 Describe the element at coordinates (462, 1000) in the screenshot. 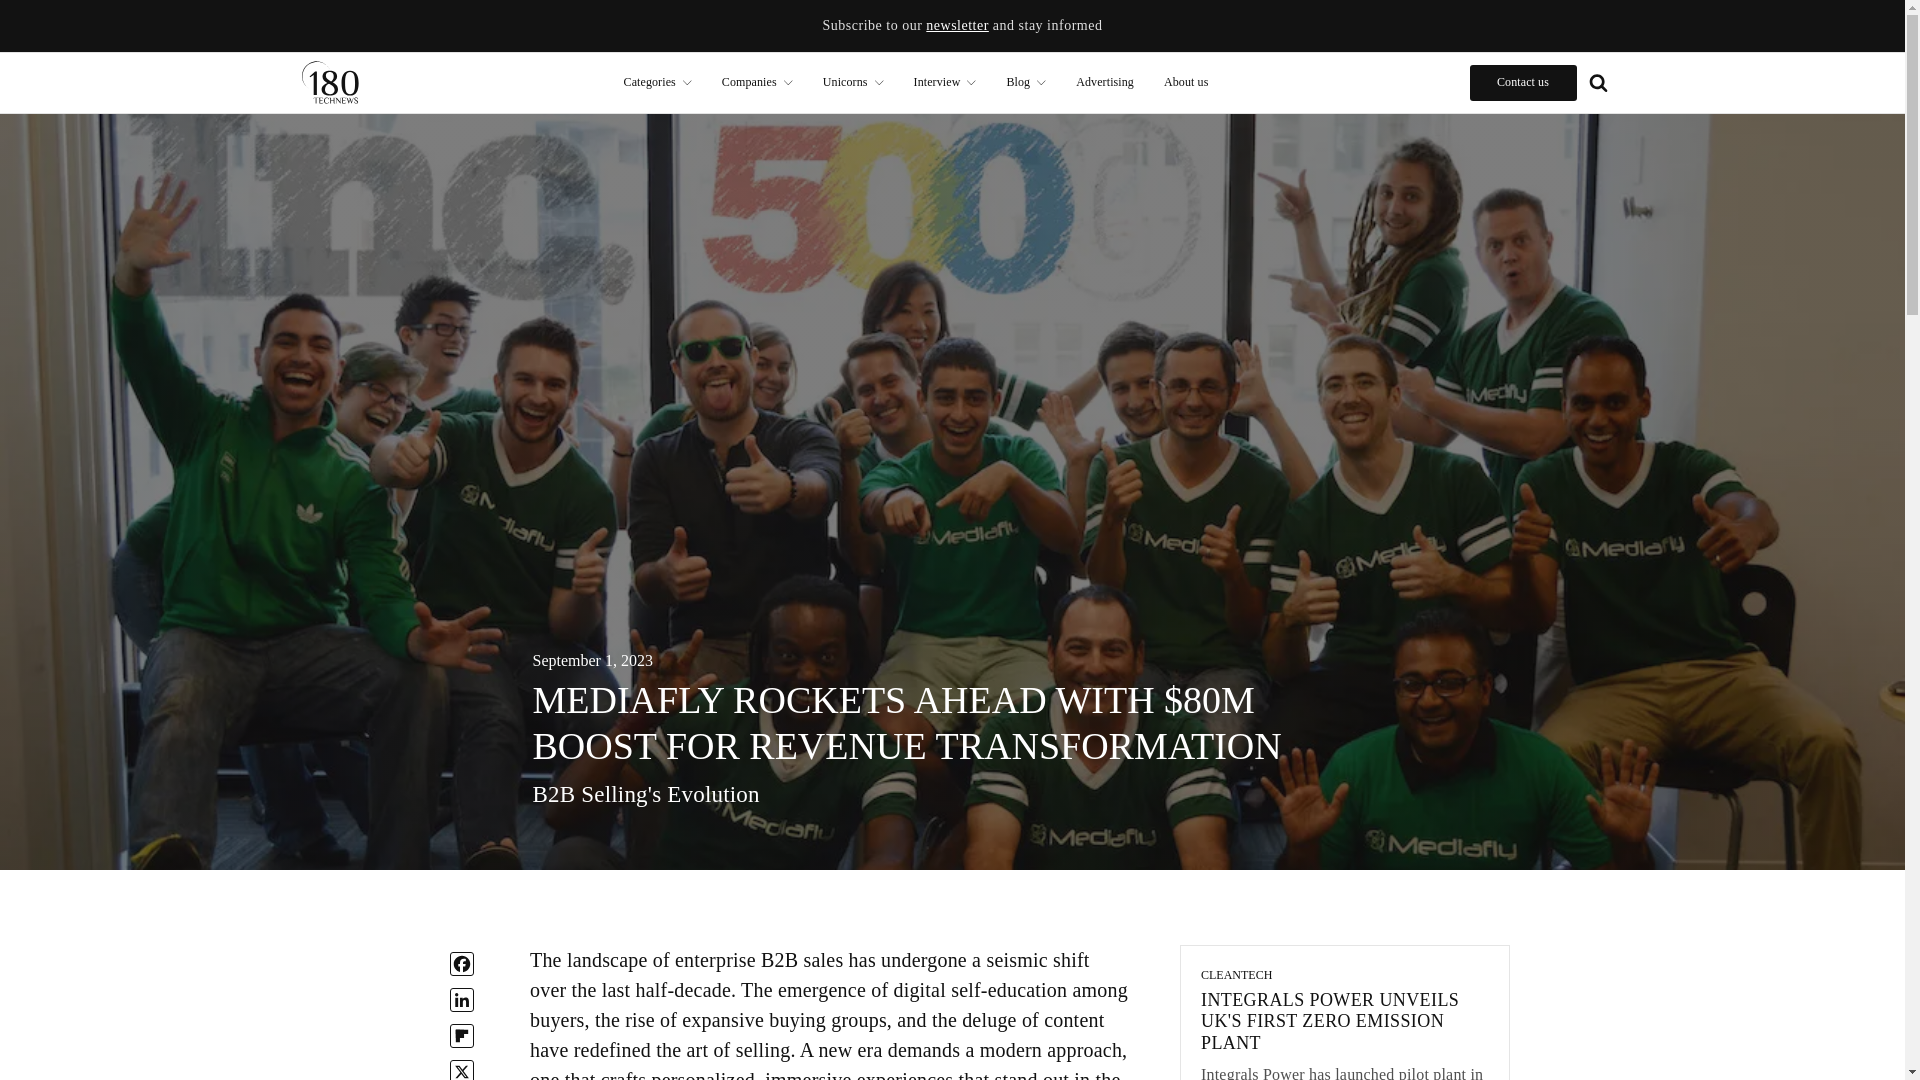

I see `Linkedin` at that location.